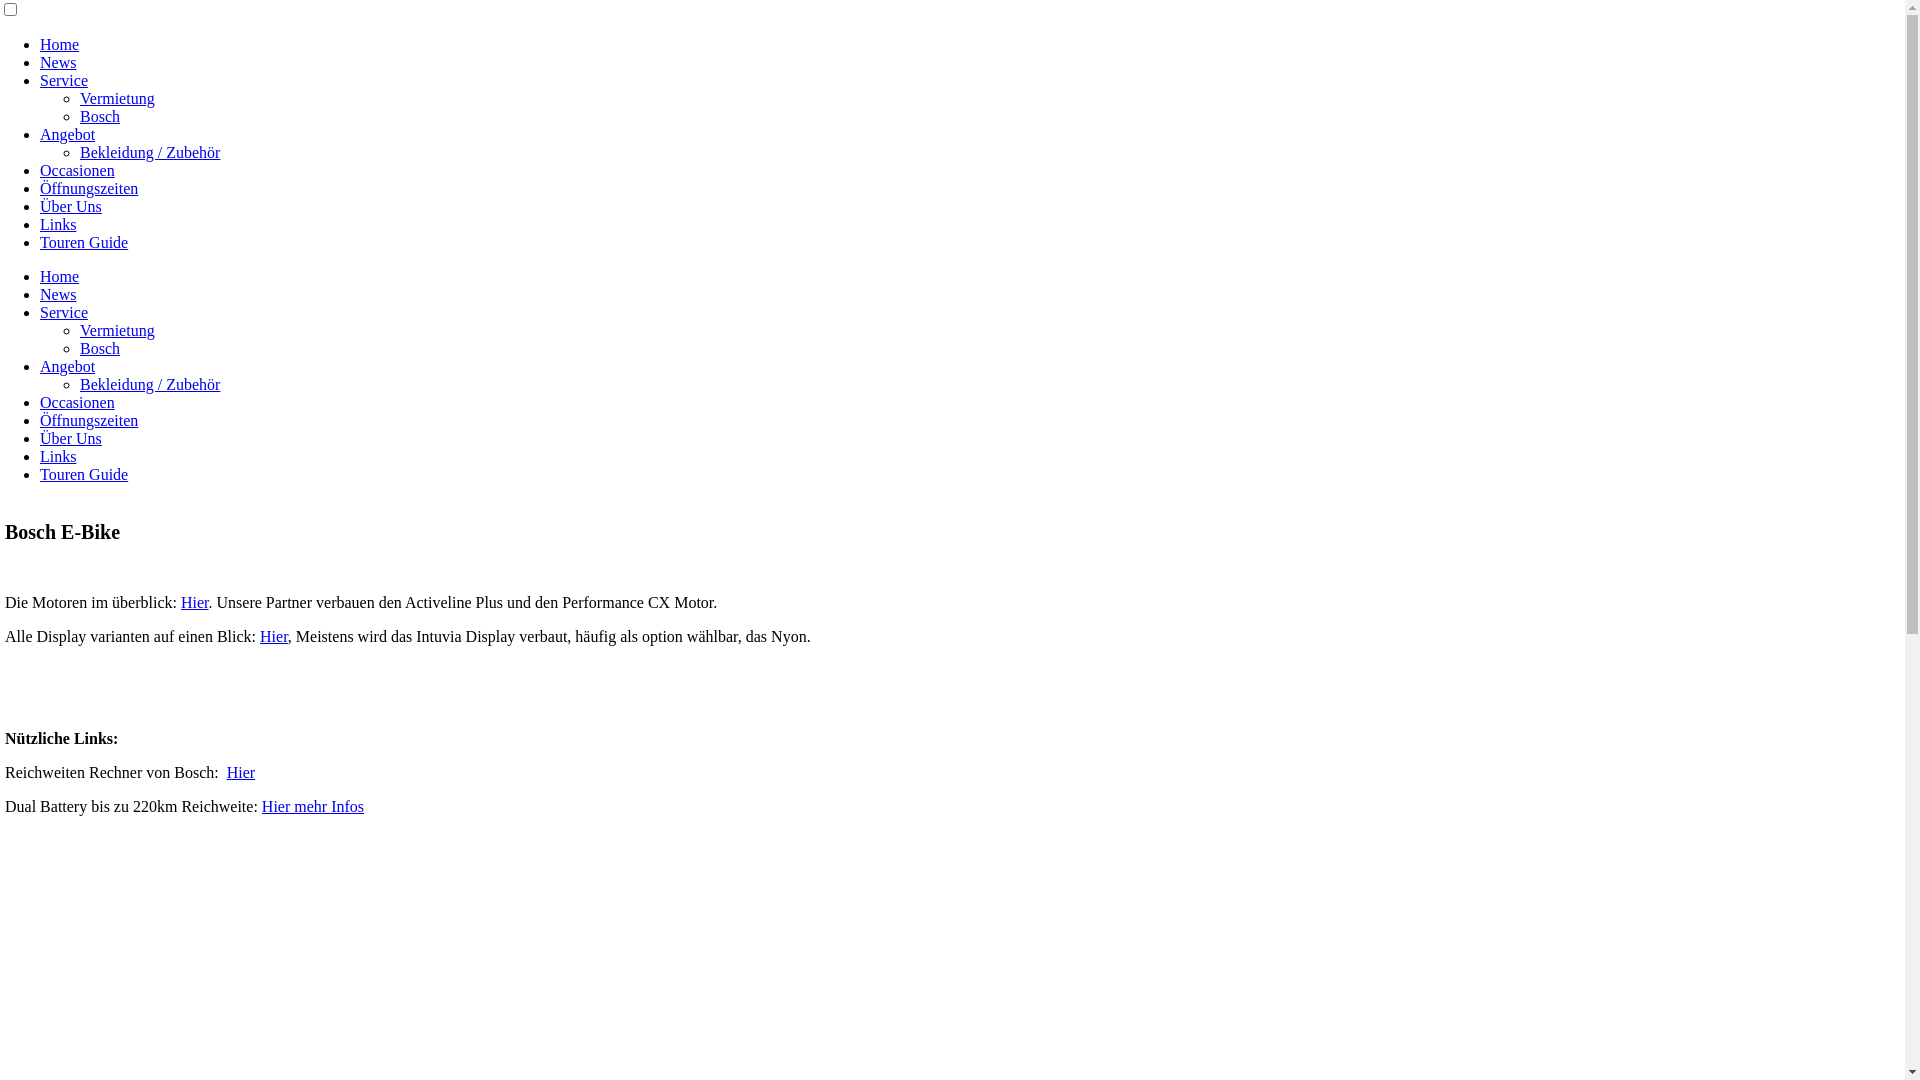 Image resolution: width=1920 pixels, height=1080 pixels. I want to click on Touren Guide, so click(84, 474).